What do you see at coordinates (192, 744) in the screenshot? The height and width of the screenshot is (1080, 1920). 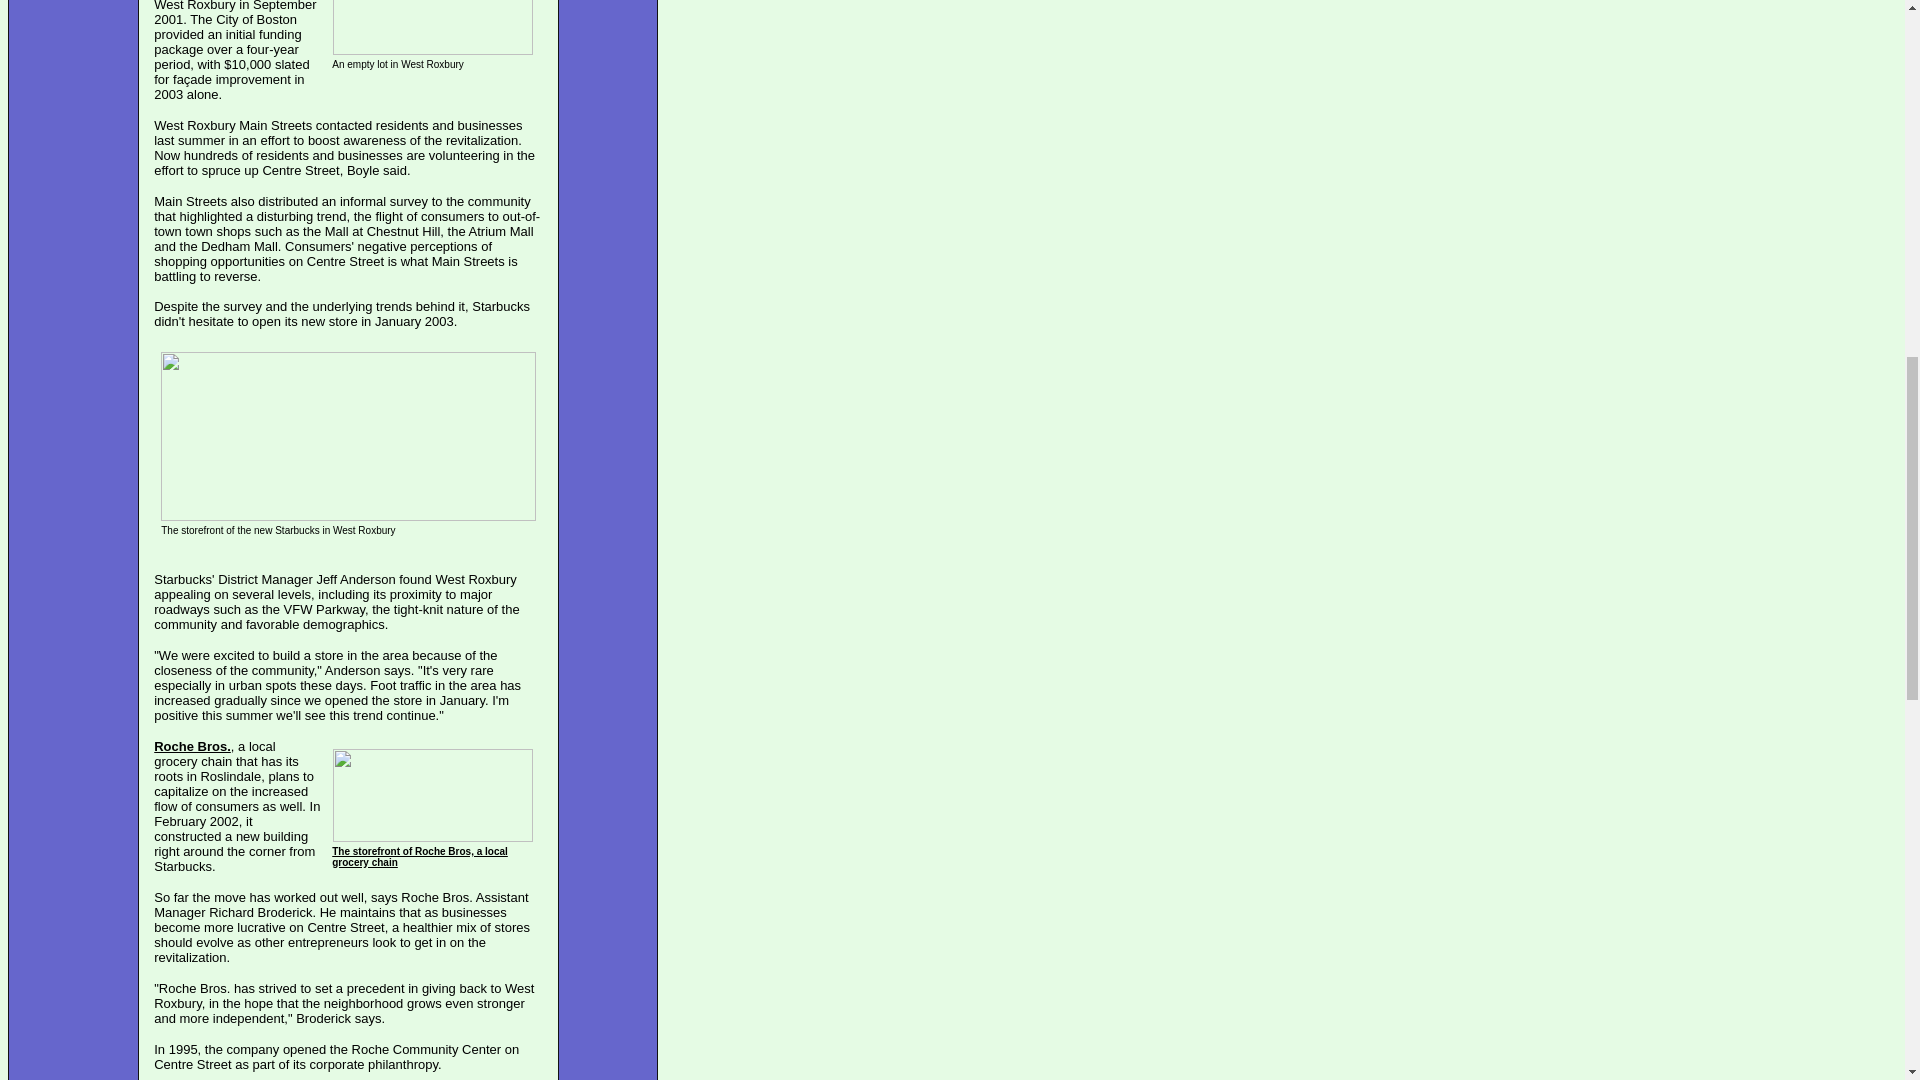 I see `Roche Bros.` at bounding box center [192, 744].